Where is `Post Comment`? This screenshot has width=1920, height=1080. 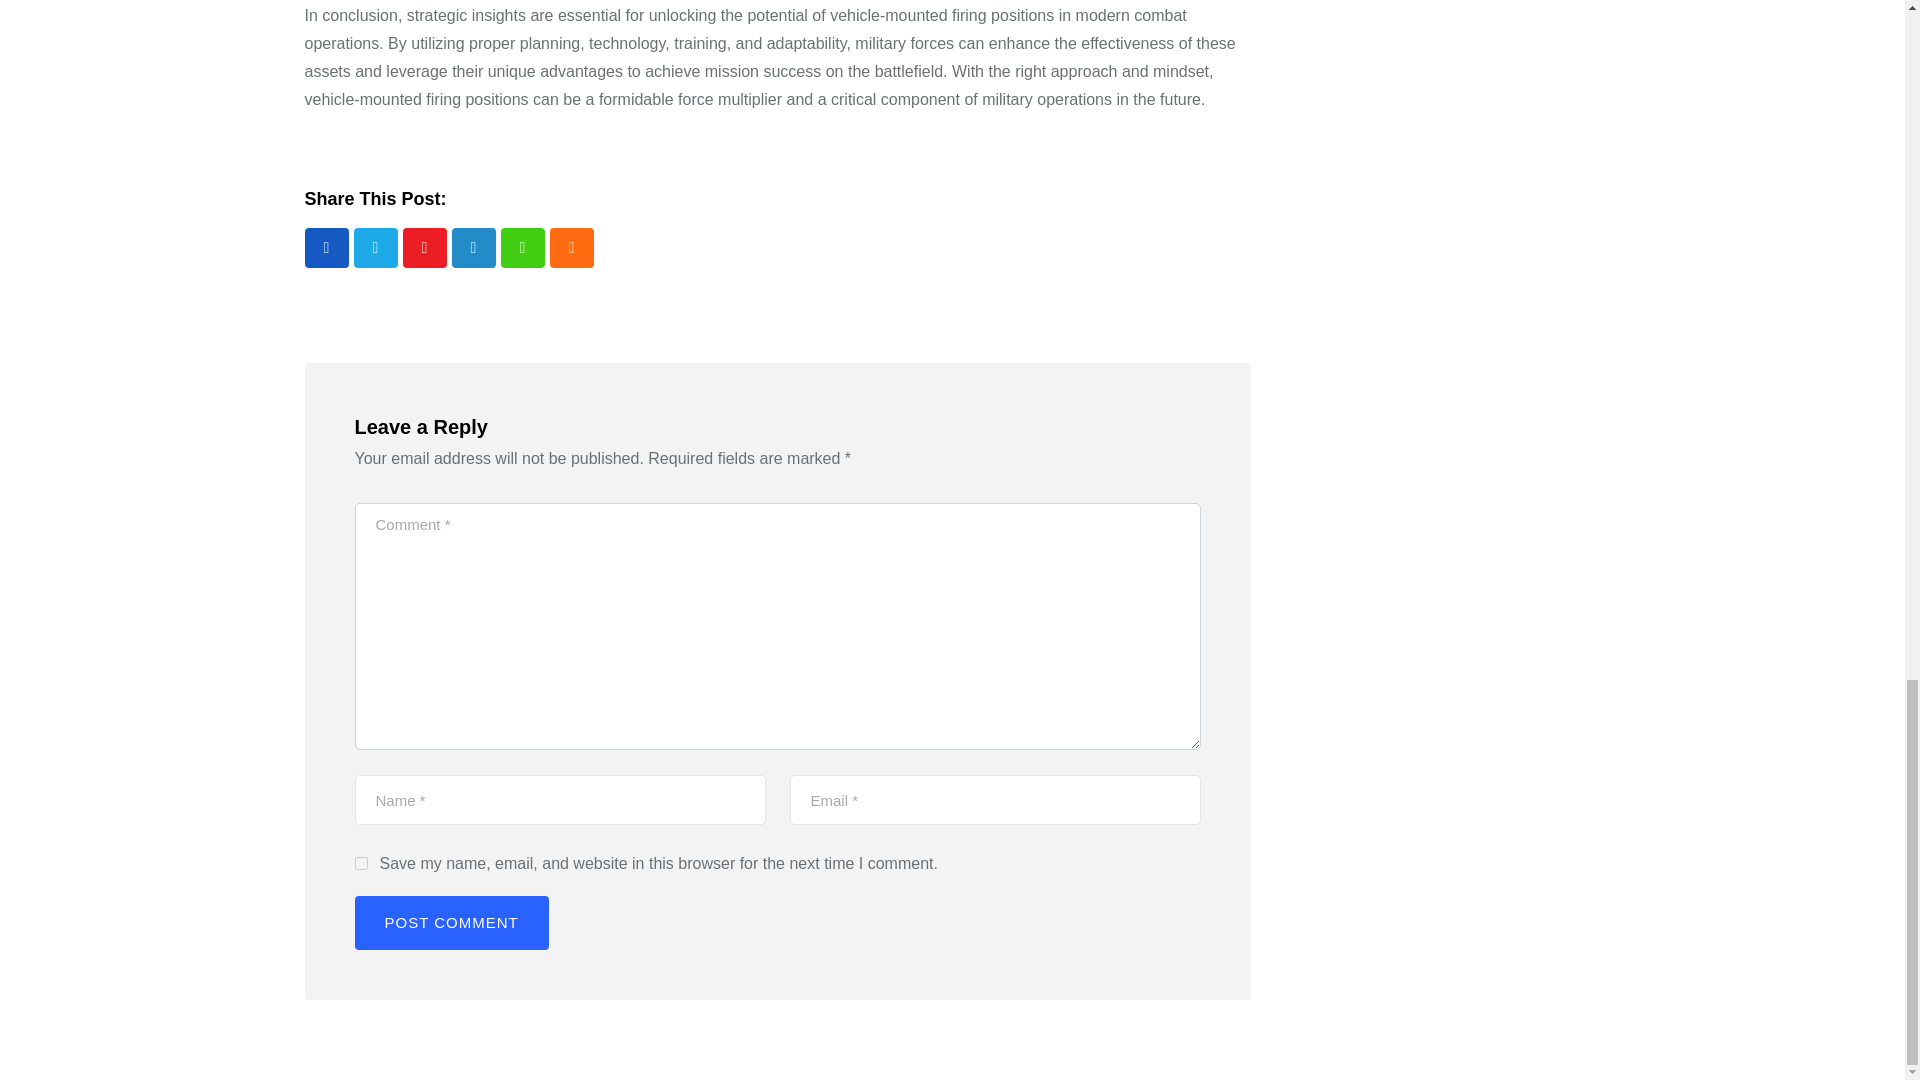 Post Comment is located at coordinates (450, 923).